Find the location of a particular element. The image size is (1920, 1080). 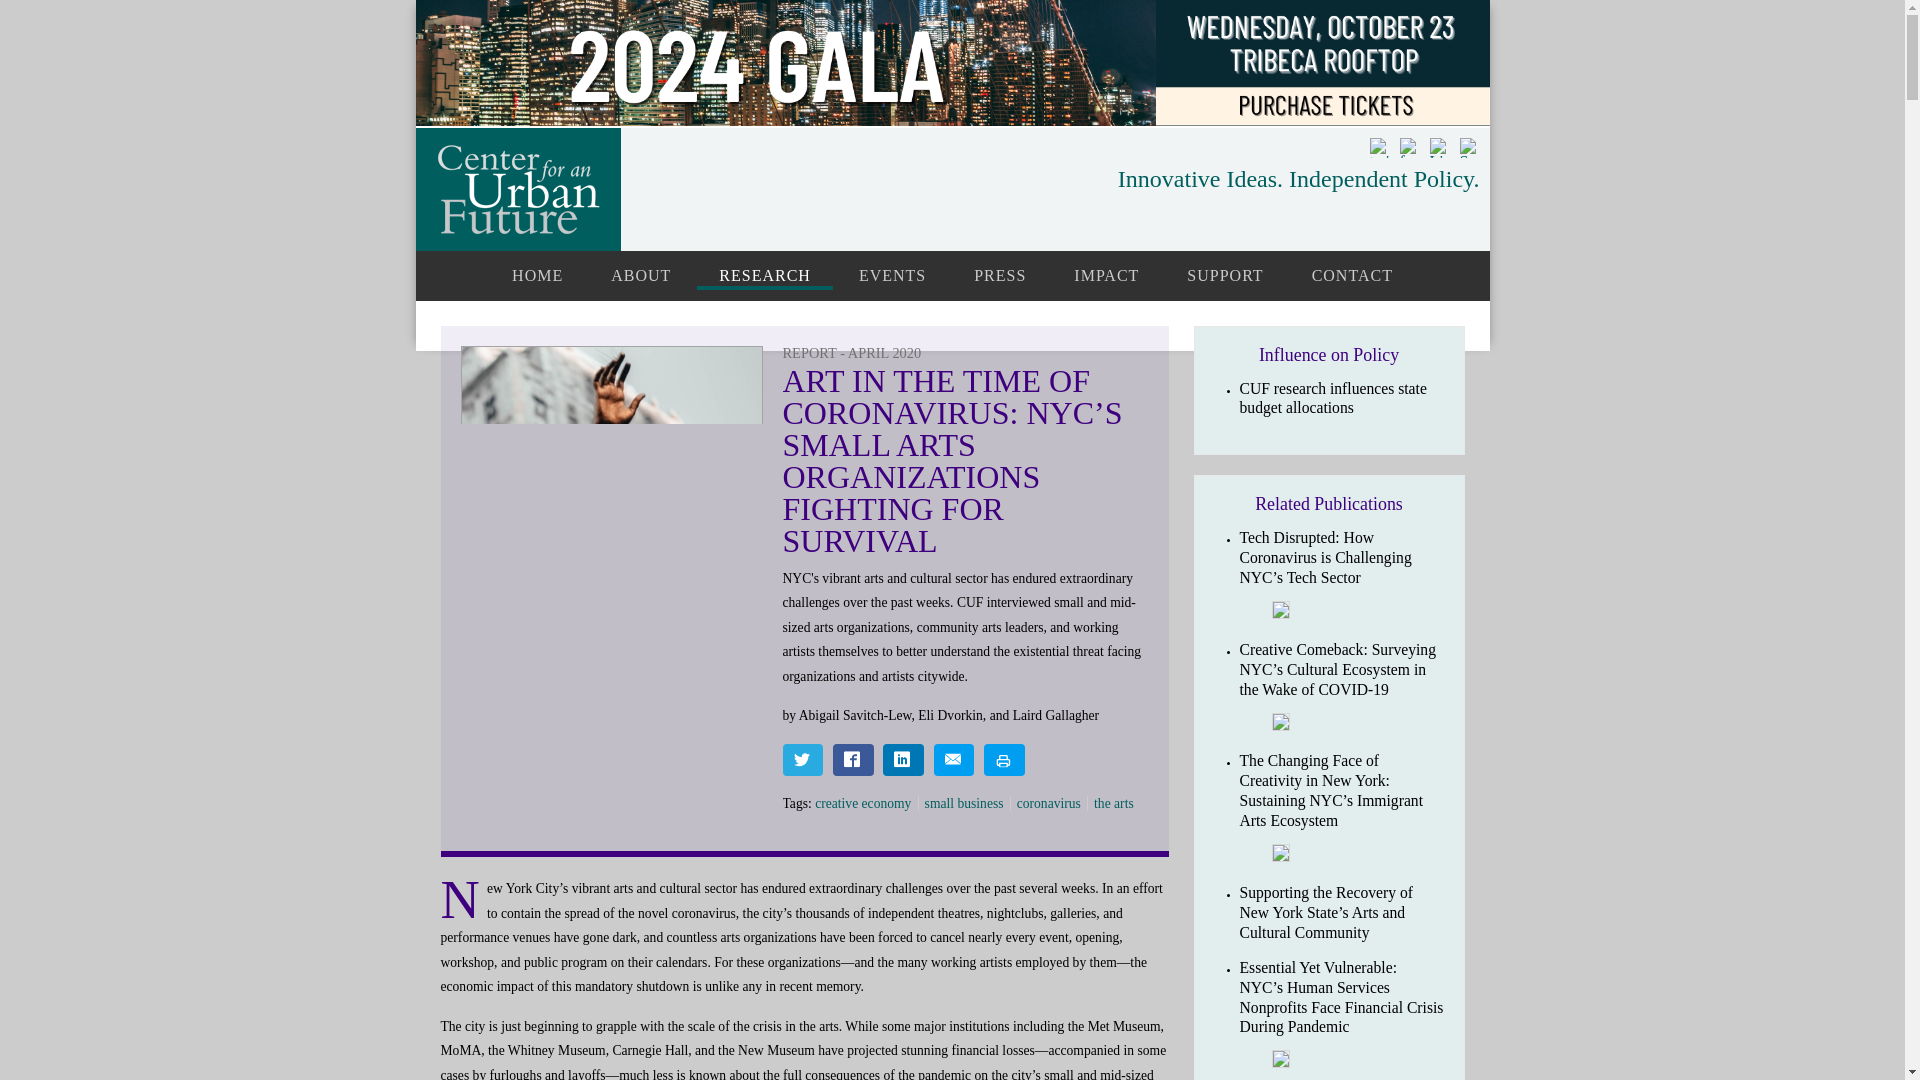

PRESS is located at coordinates (1000, 272).